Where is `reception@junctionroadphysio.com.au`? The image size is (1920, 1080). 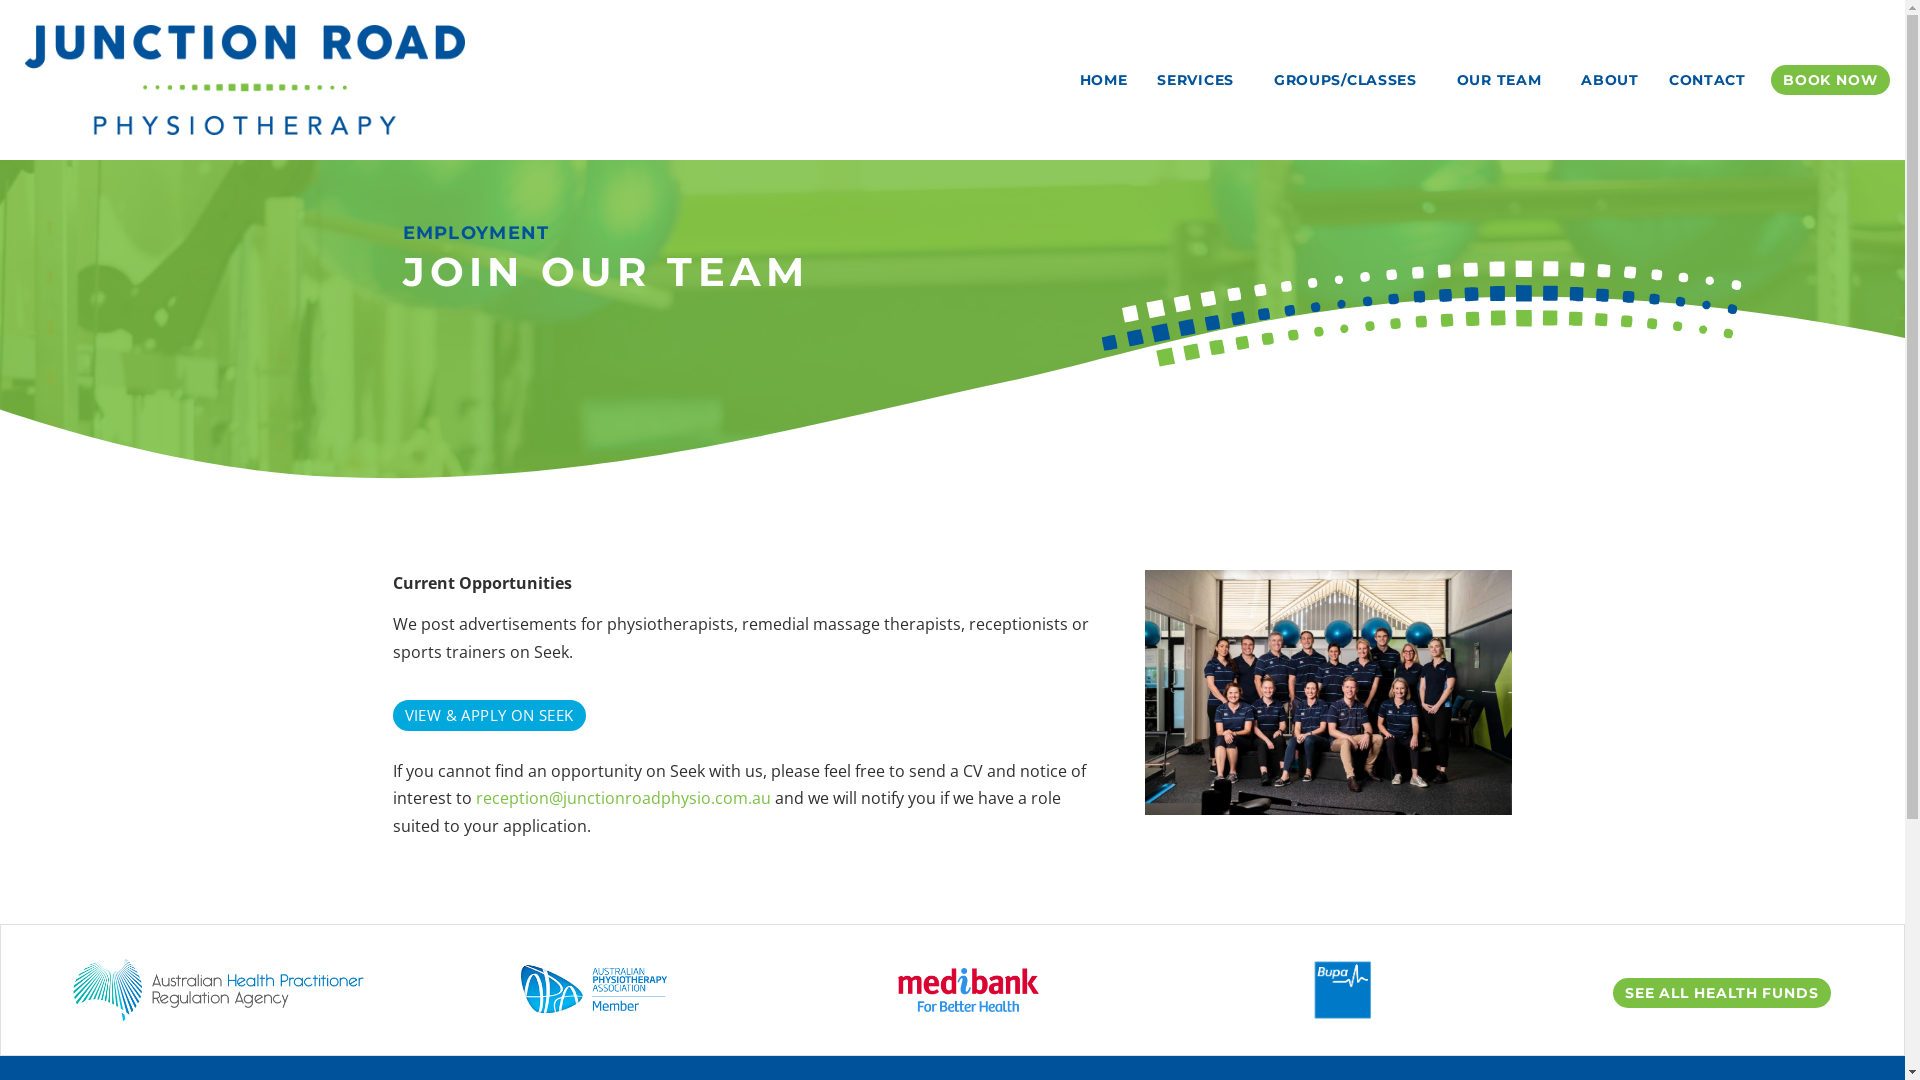 reception@junctionroadphysio.com.au is located at coordinates (624, 798).